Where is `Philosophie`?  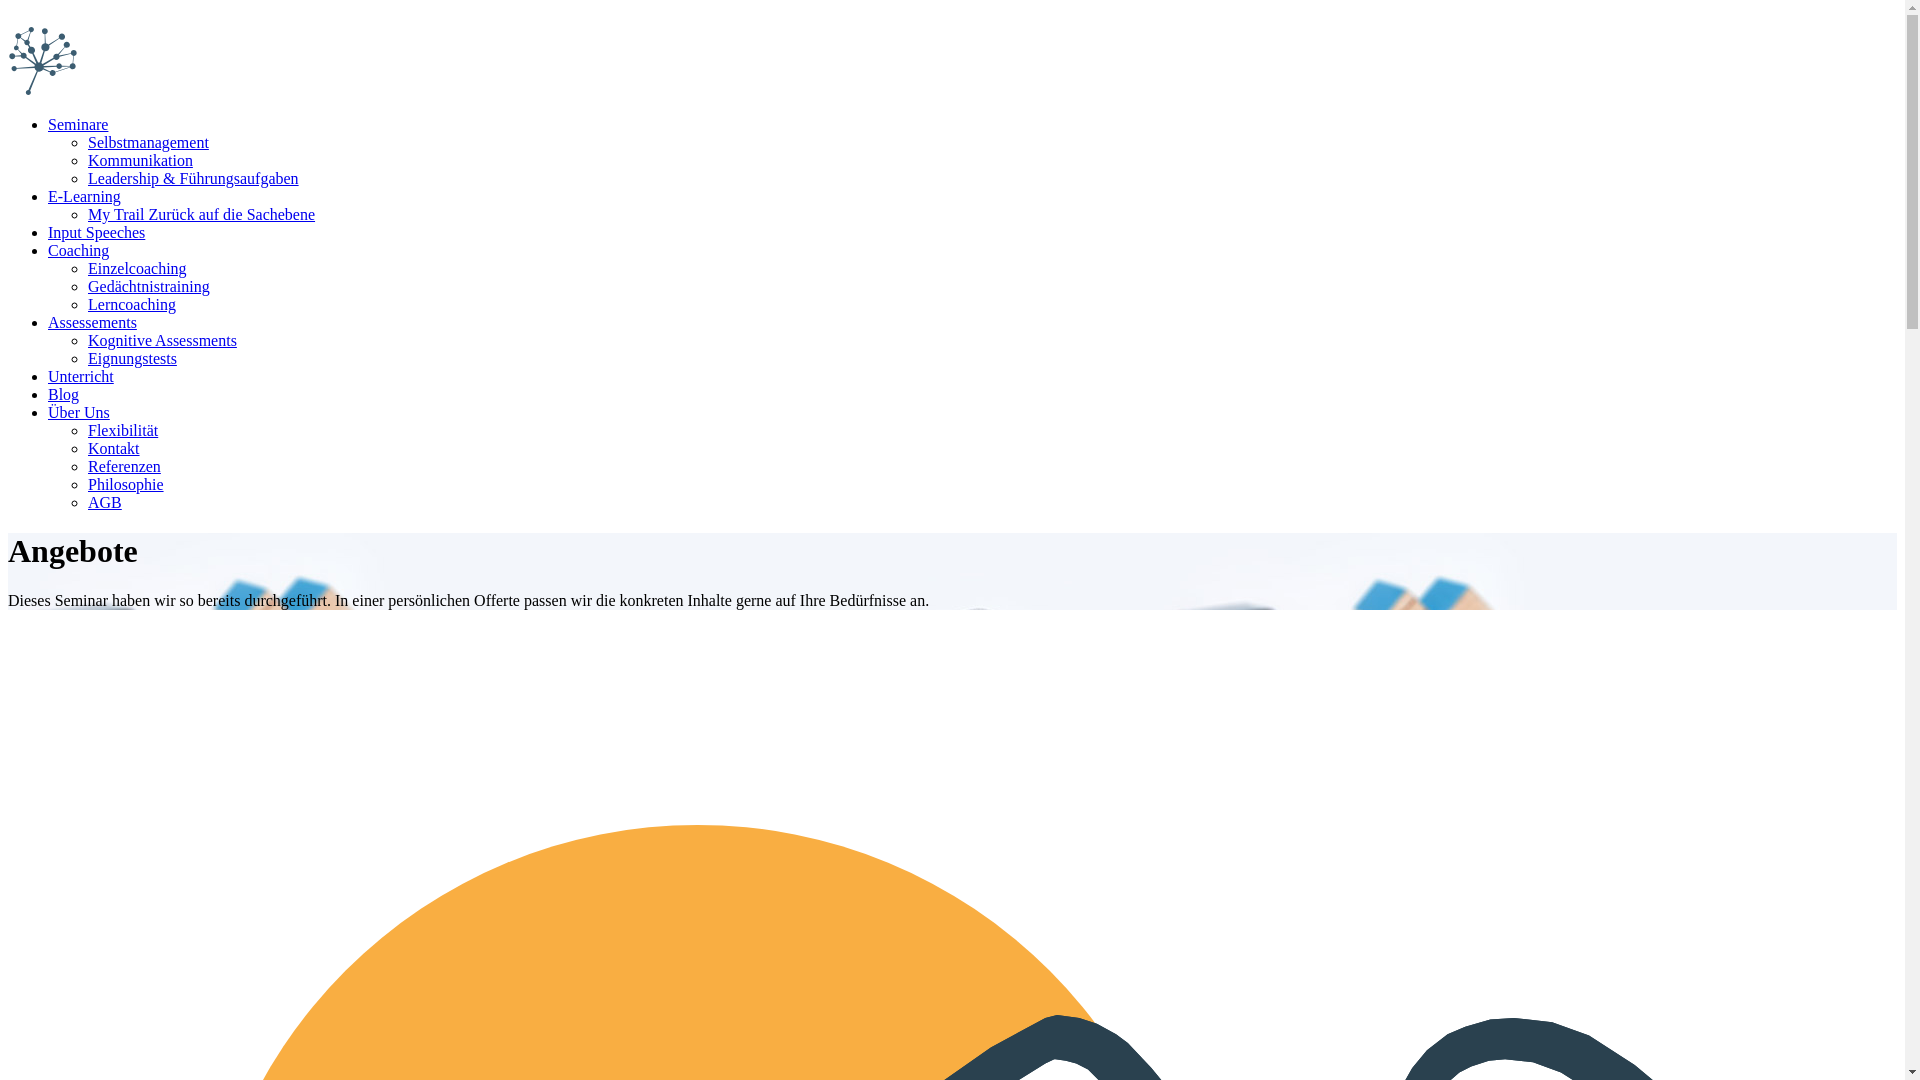 Philosophie is located at coordinates (126, 484).